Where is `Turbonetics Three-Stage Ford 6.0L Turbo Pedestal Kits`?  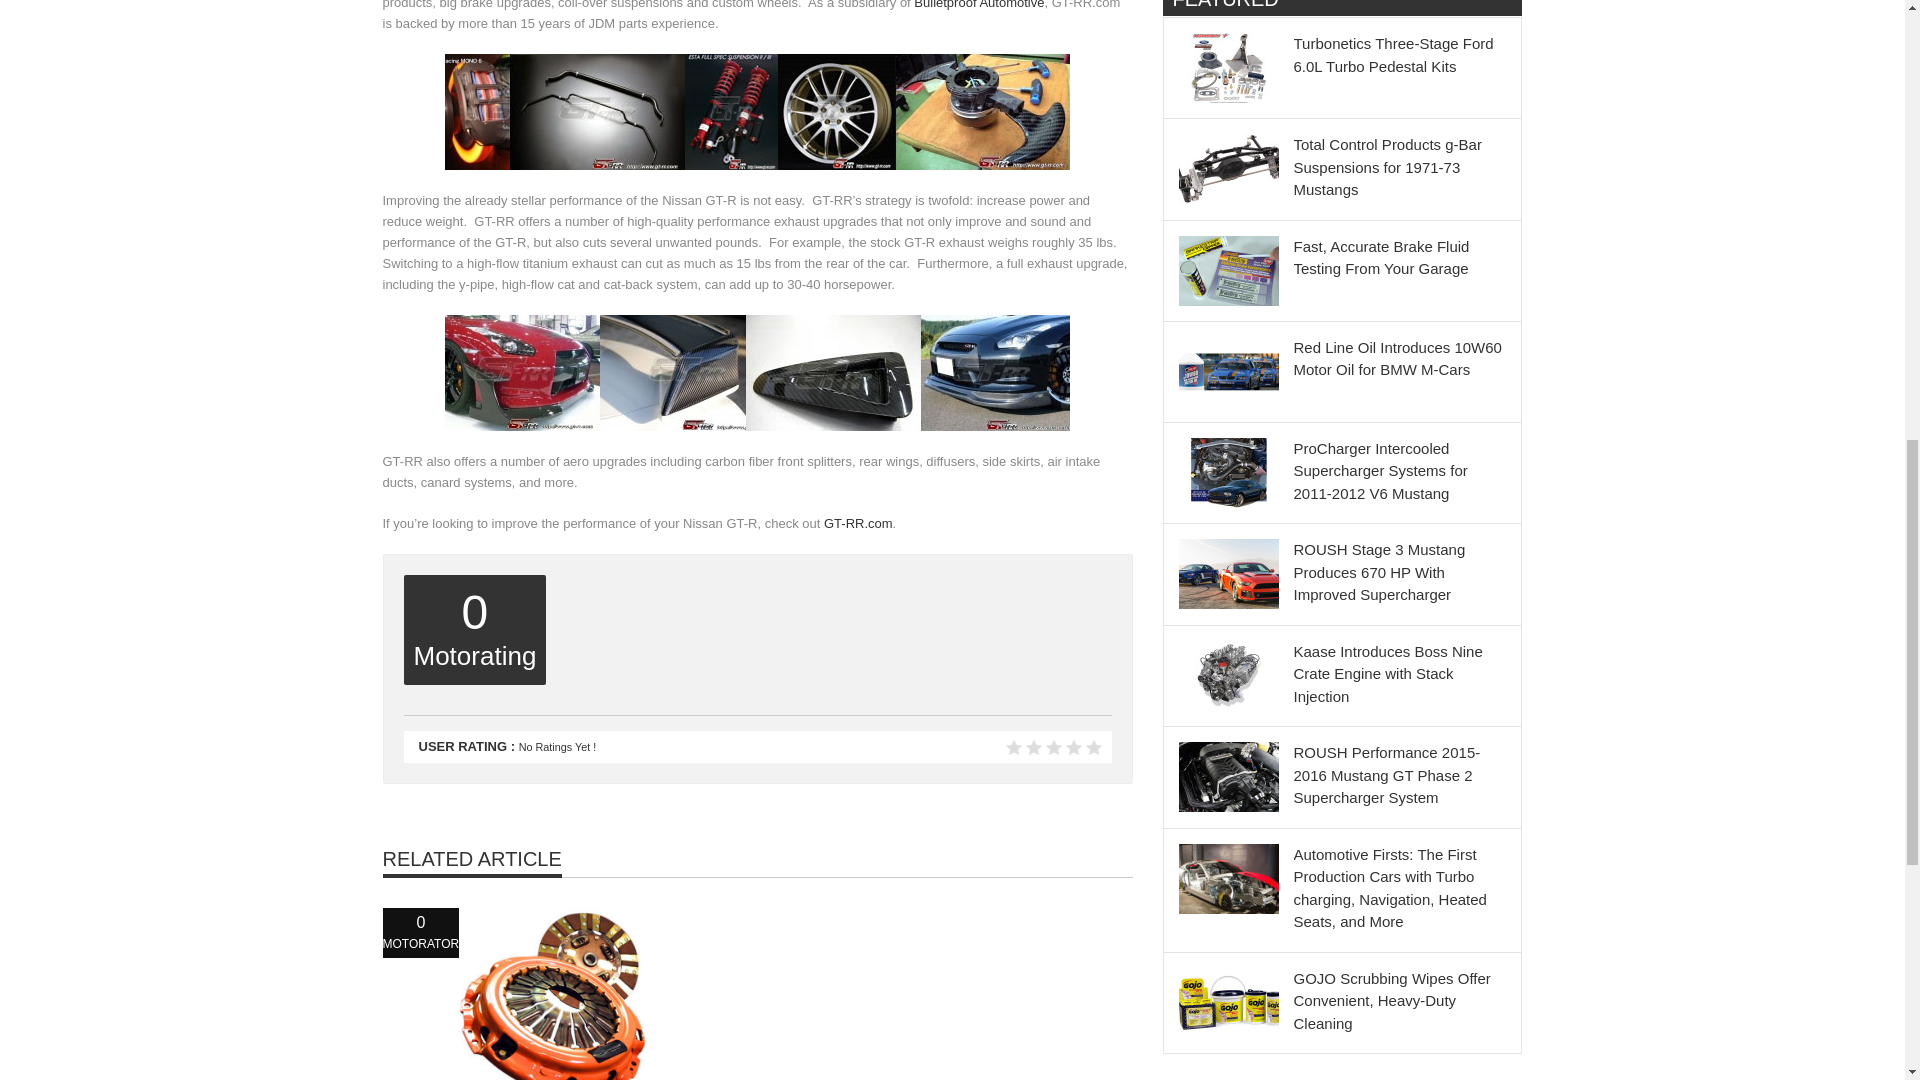 Turbonetics Three-Stage Ford 6.0L Turbo Pedestal Kits is located at coordinates (1394, 54).